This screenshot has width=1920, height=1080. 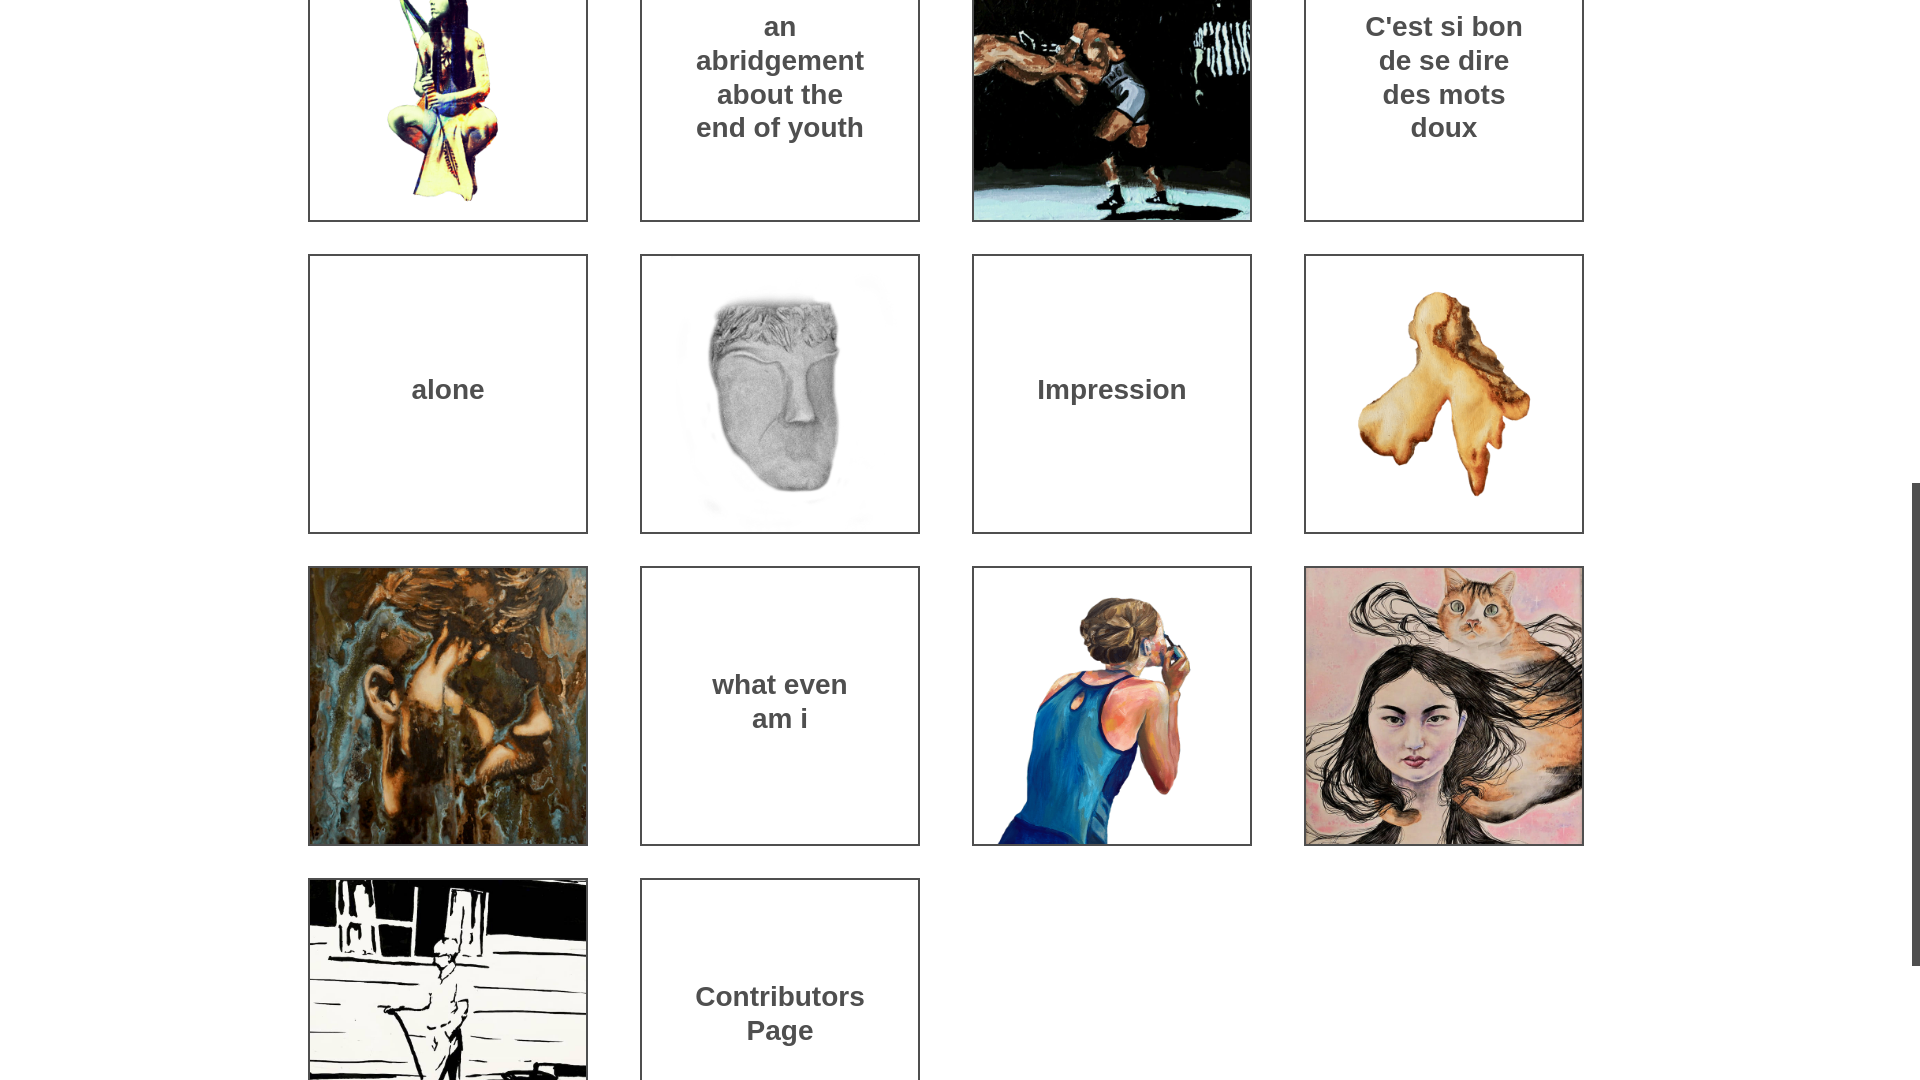 I want to click on Impression, so click(x=1111, y=393).